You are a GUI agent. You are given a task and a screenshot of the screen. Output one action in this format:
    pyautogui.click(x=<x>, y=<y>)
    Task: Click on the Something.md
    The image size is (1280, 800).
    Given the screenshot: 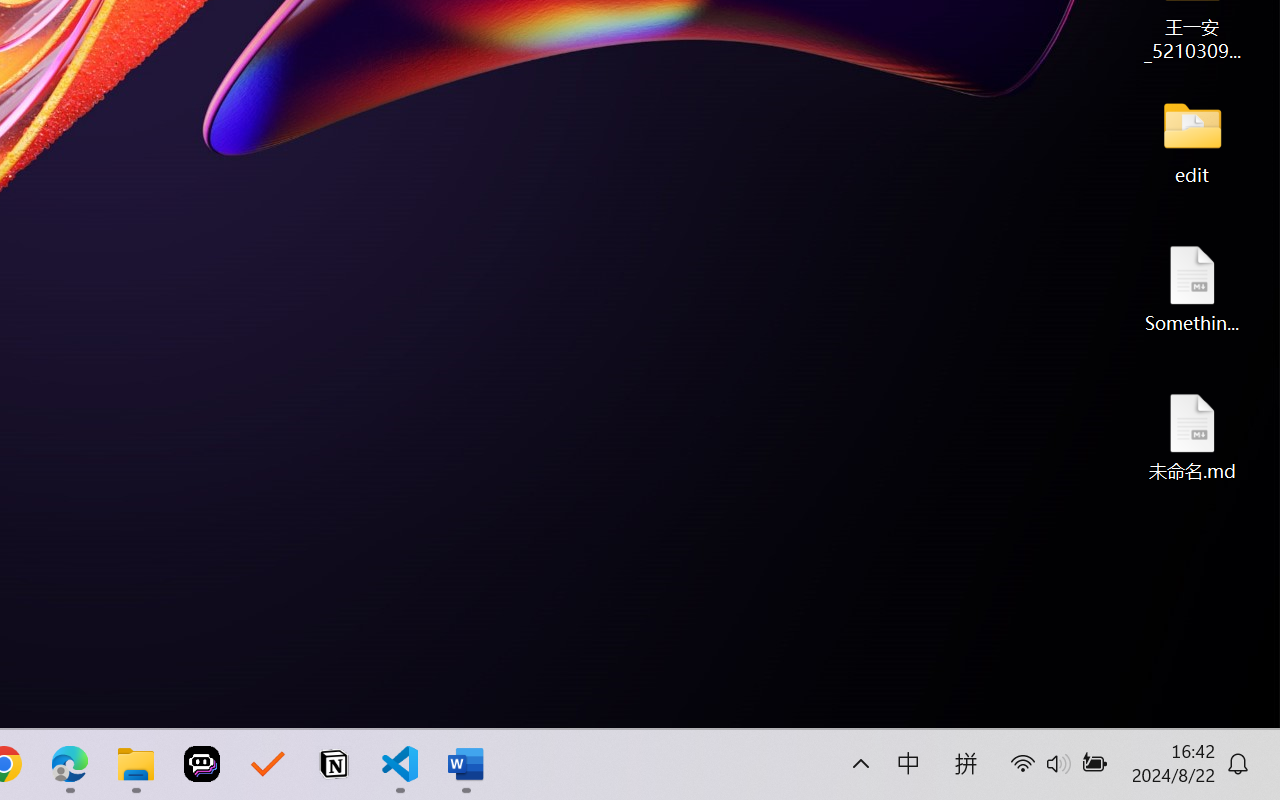 What is the action you would take?
    pyautogui.click(x=1192, y=288)
    